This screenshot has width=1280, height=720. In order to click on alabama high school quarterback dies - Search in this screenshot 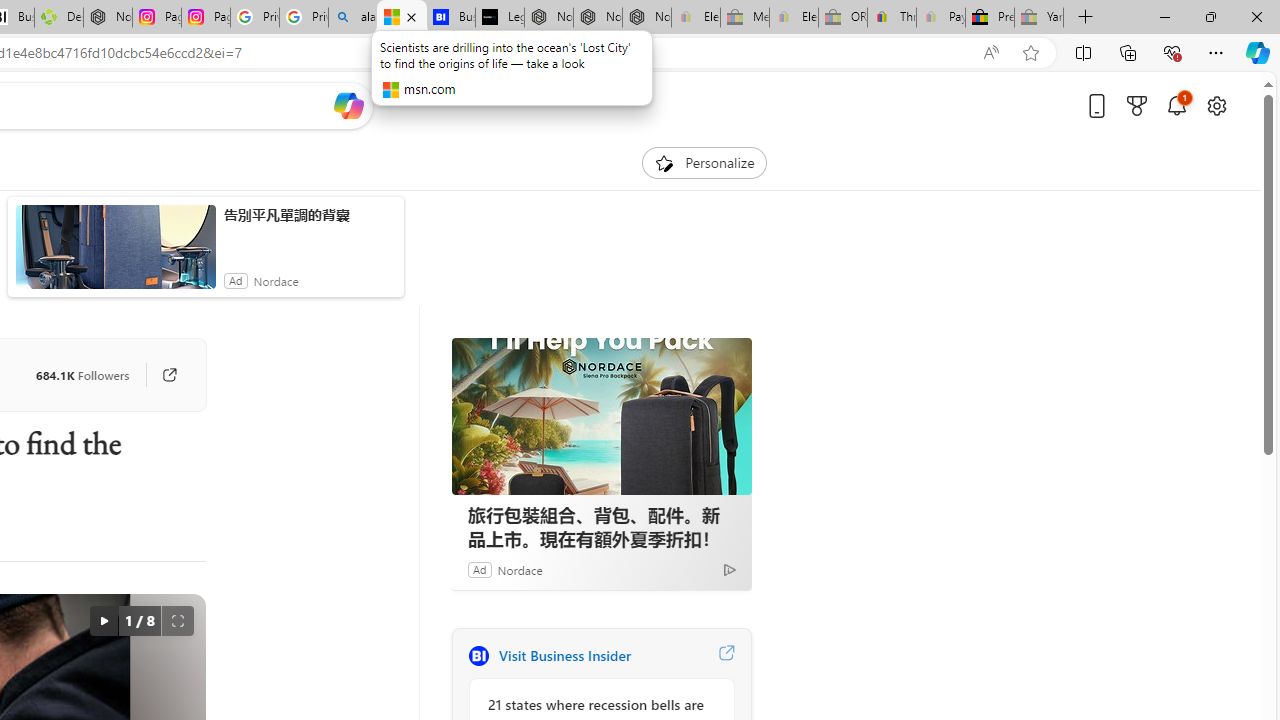, I will do `click(353, 18)`.